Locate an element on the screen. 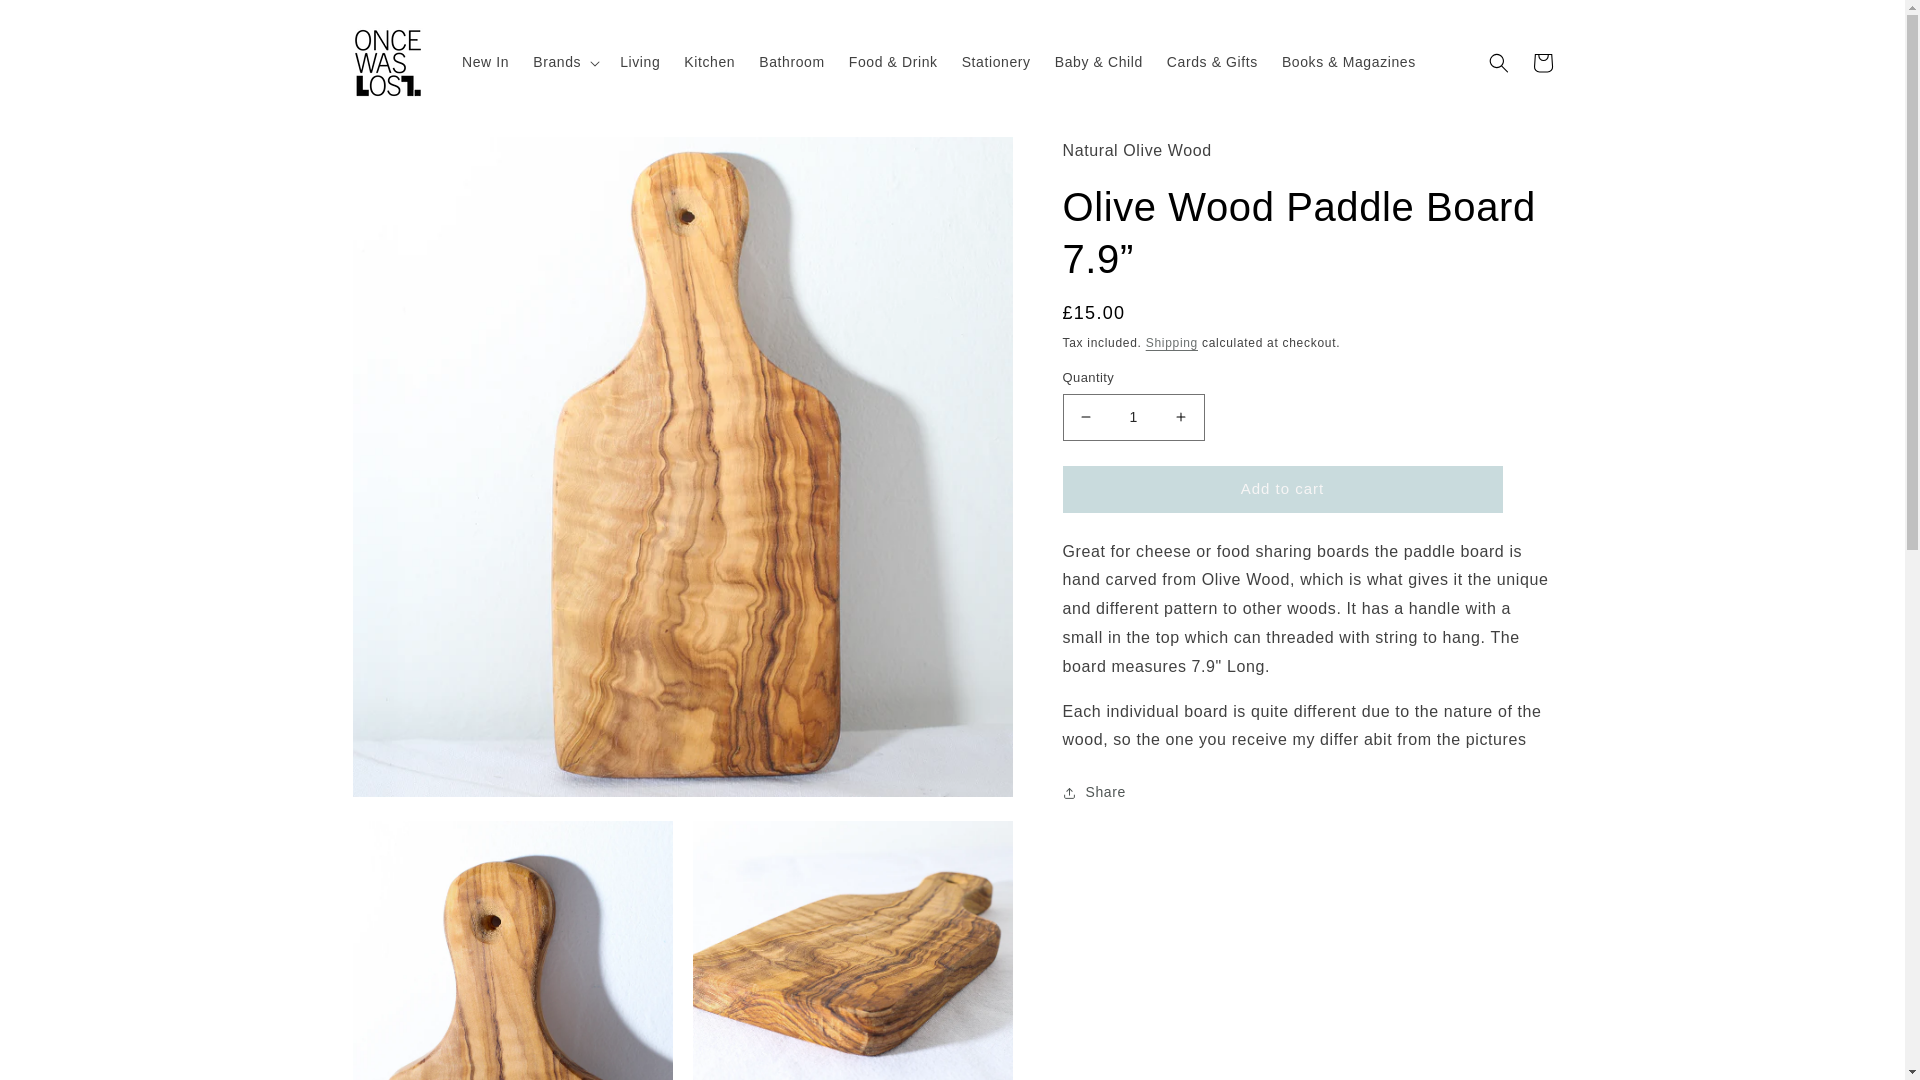  1 is located at coordinates (1132, 417).